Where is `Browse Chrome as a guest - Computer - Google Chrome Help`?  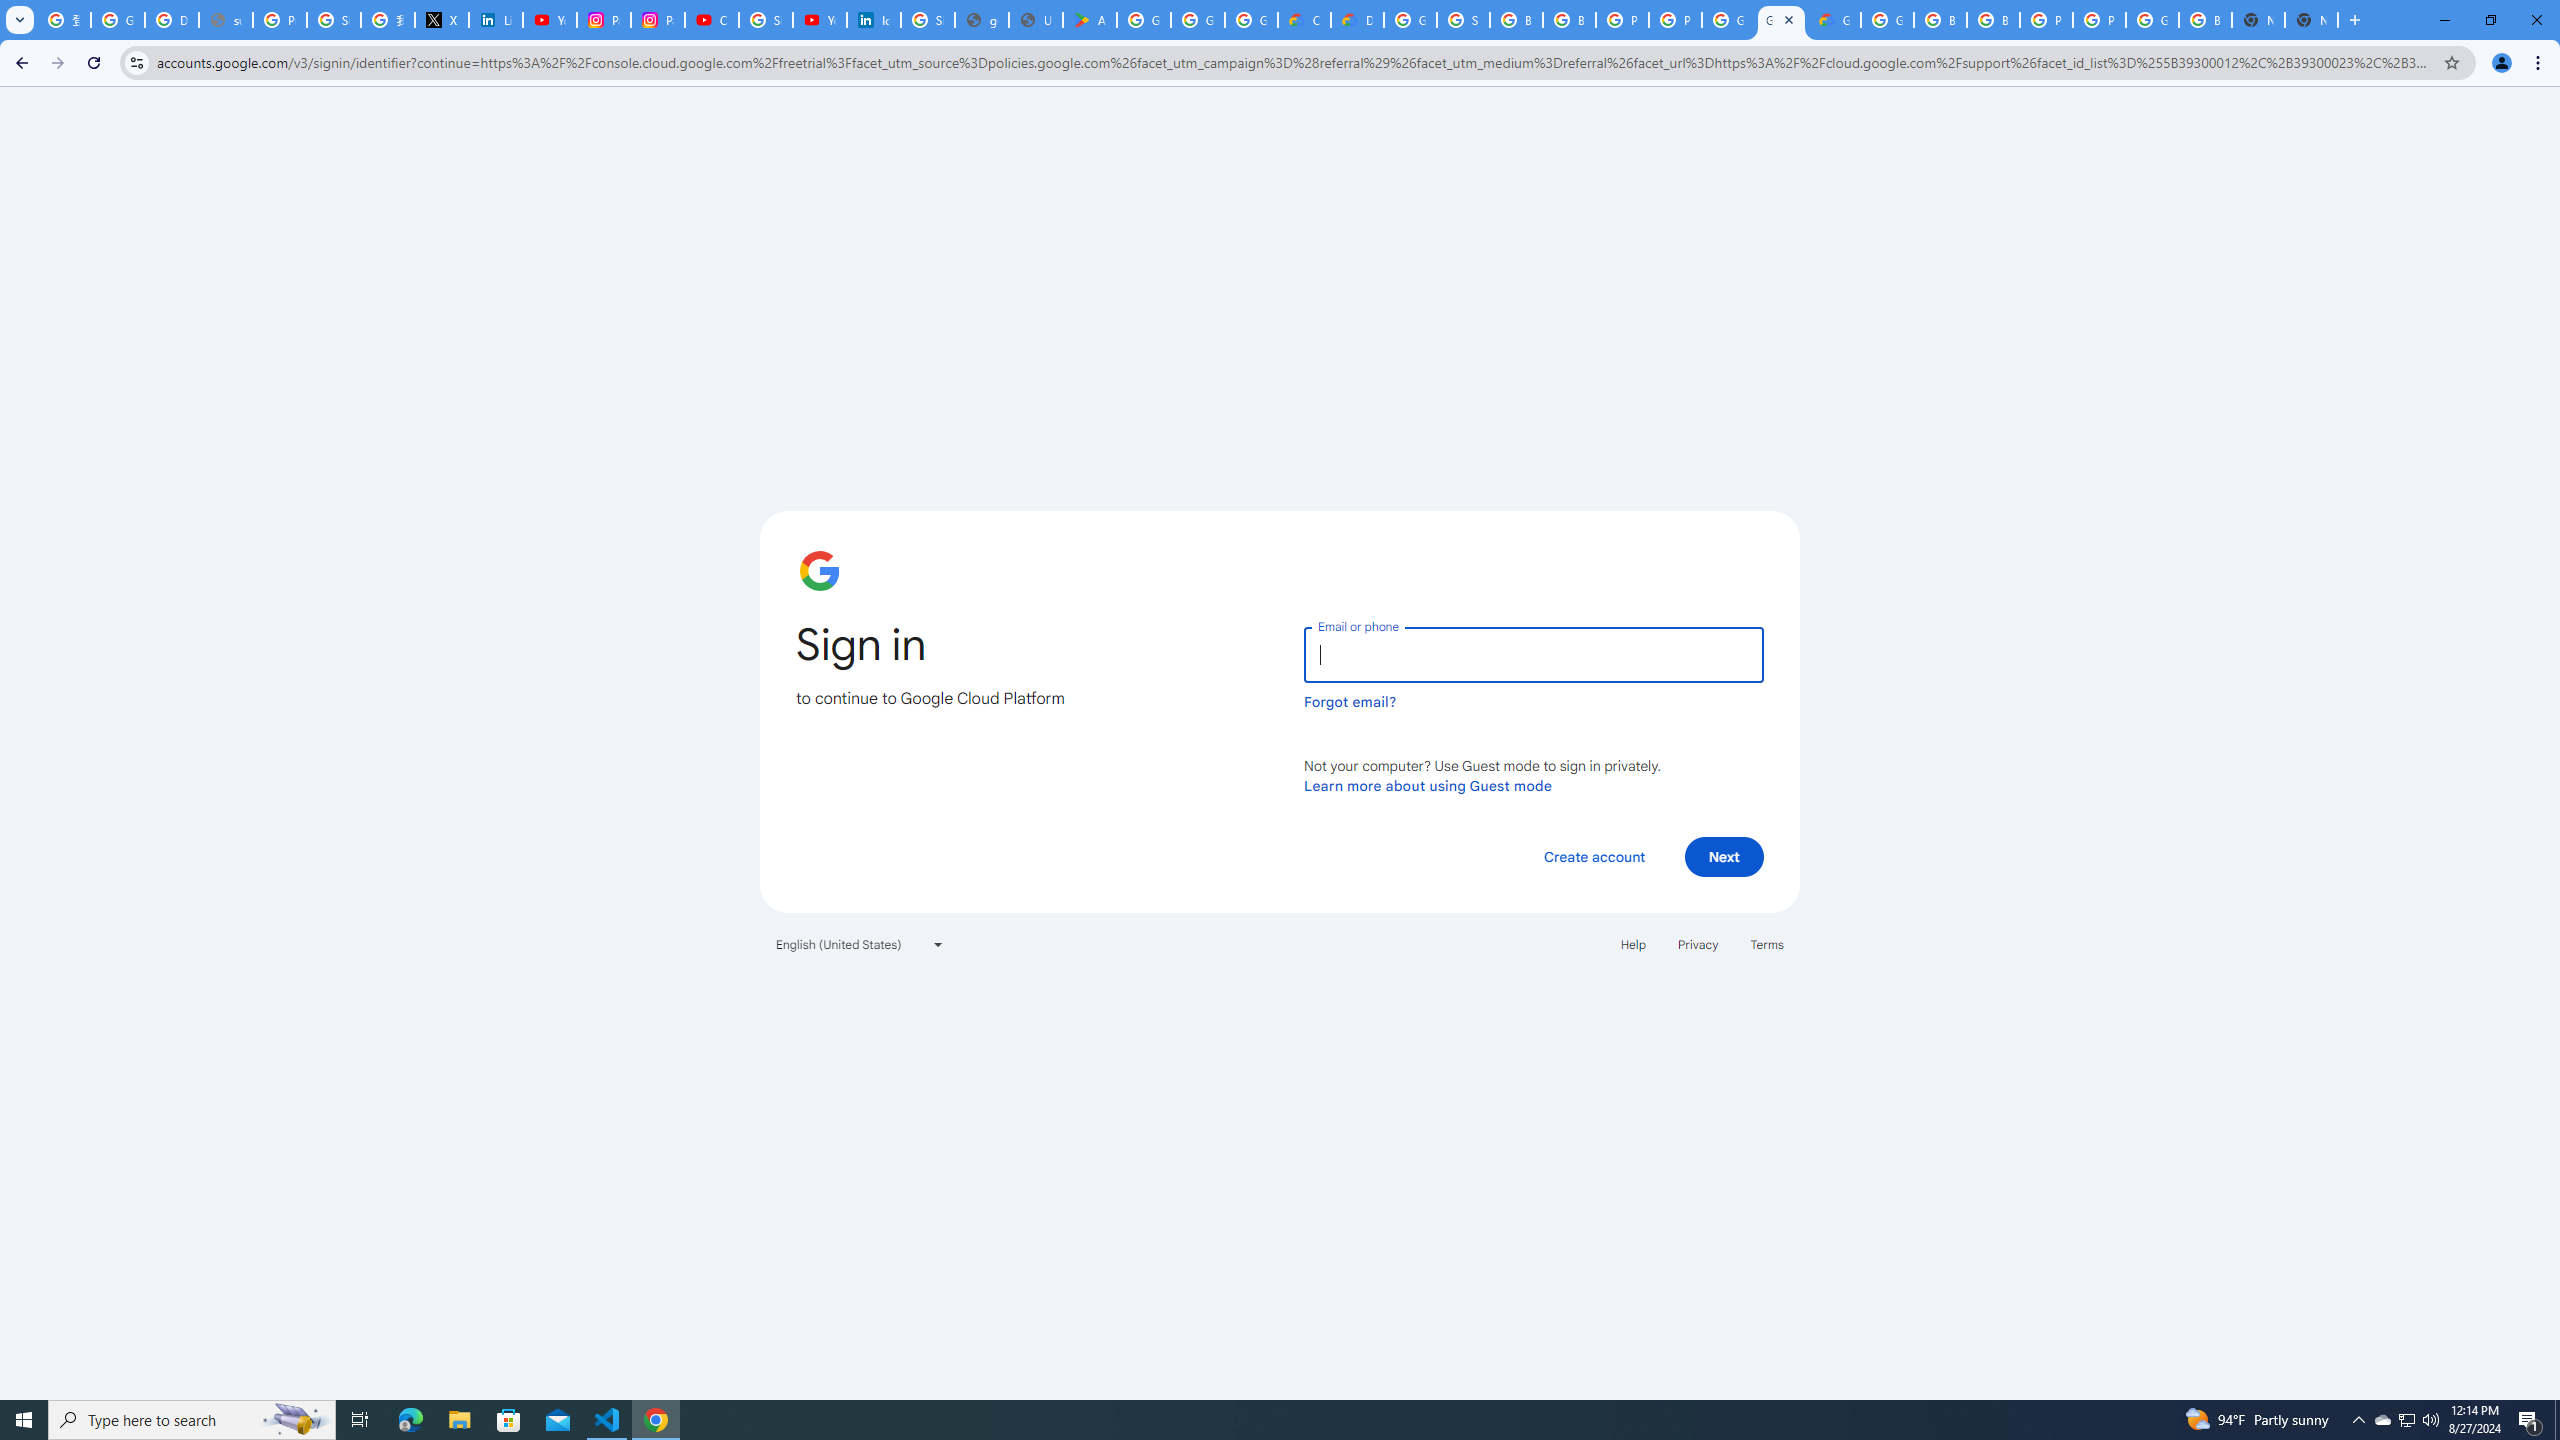 Browse Chrome as a guest - Computer - Google Chrome Help is located at coordinates (1569, 20).